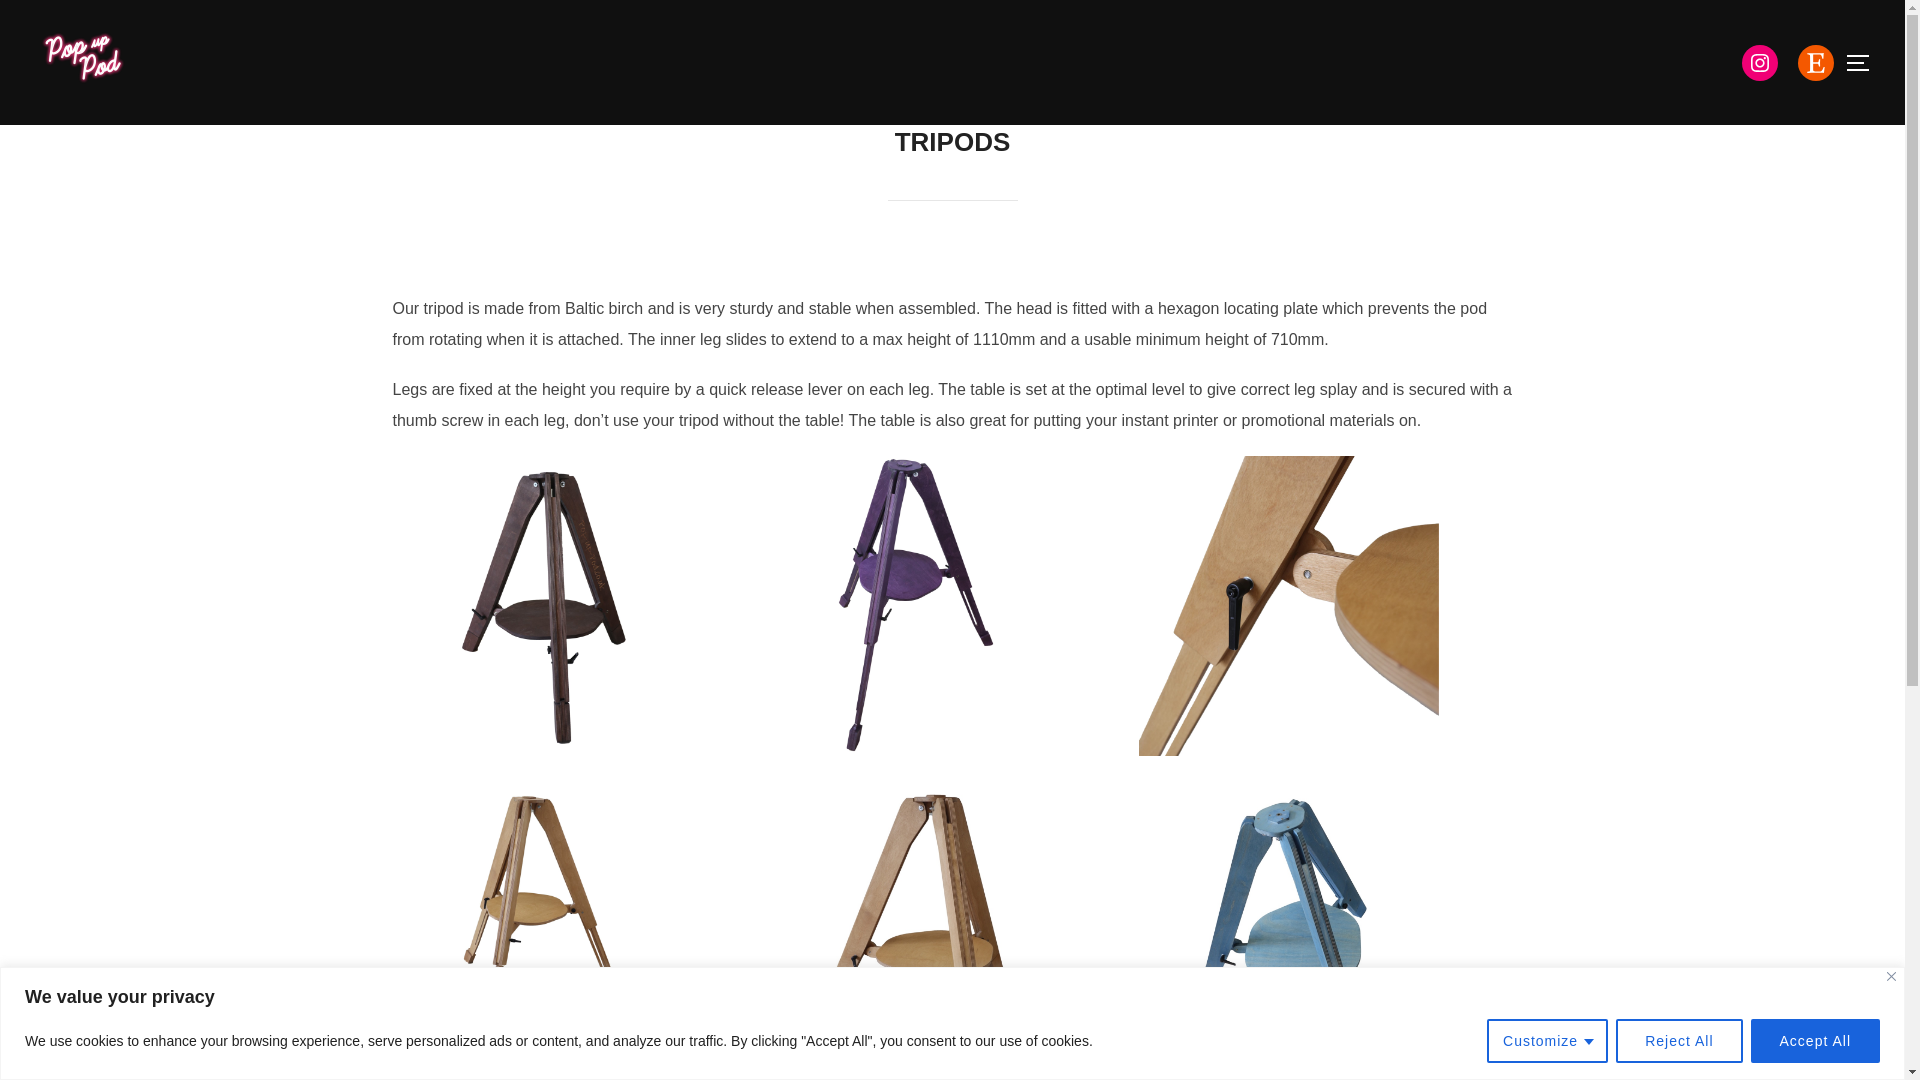  Describe the element at coordinates (1547, 1040) in the screenshot. I see `Customize` at that location.